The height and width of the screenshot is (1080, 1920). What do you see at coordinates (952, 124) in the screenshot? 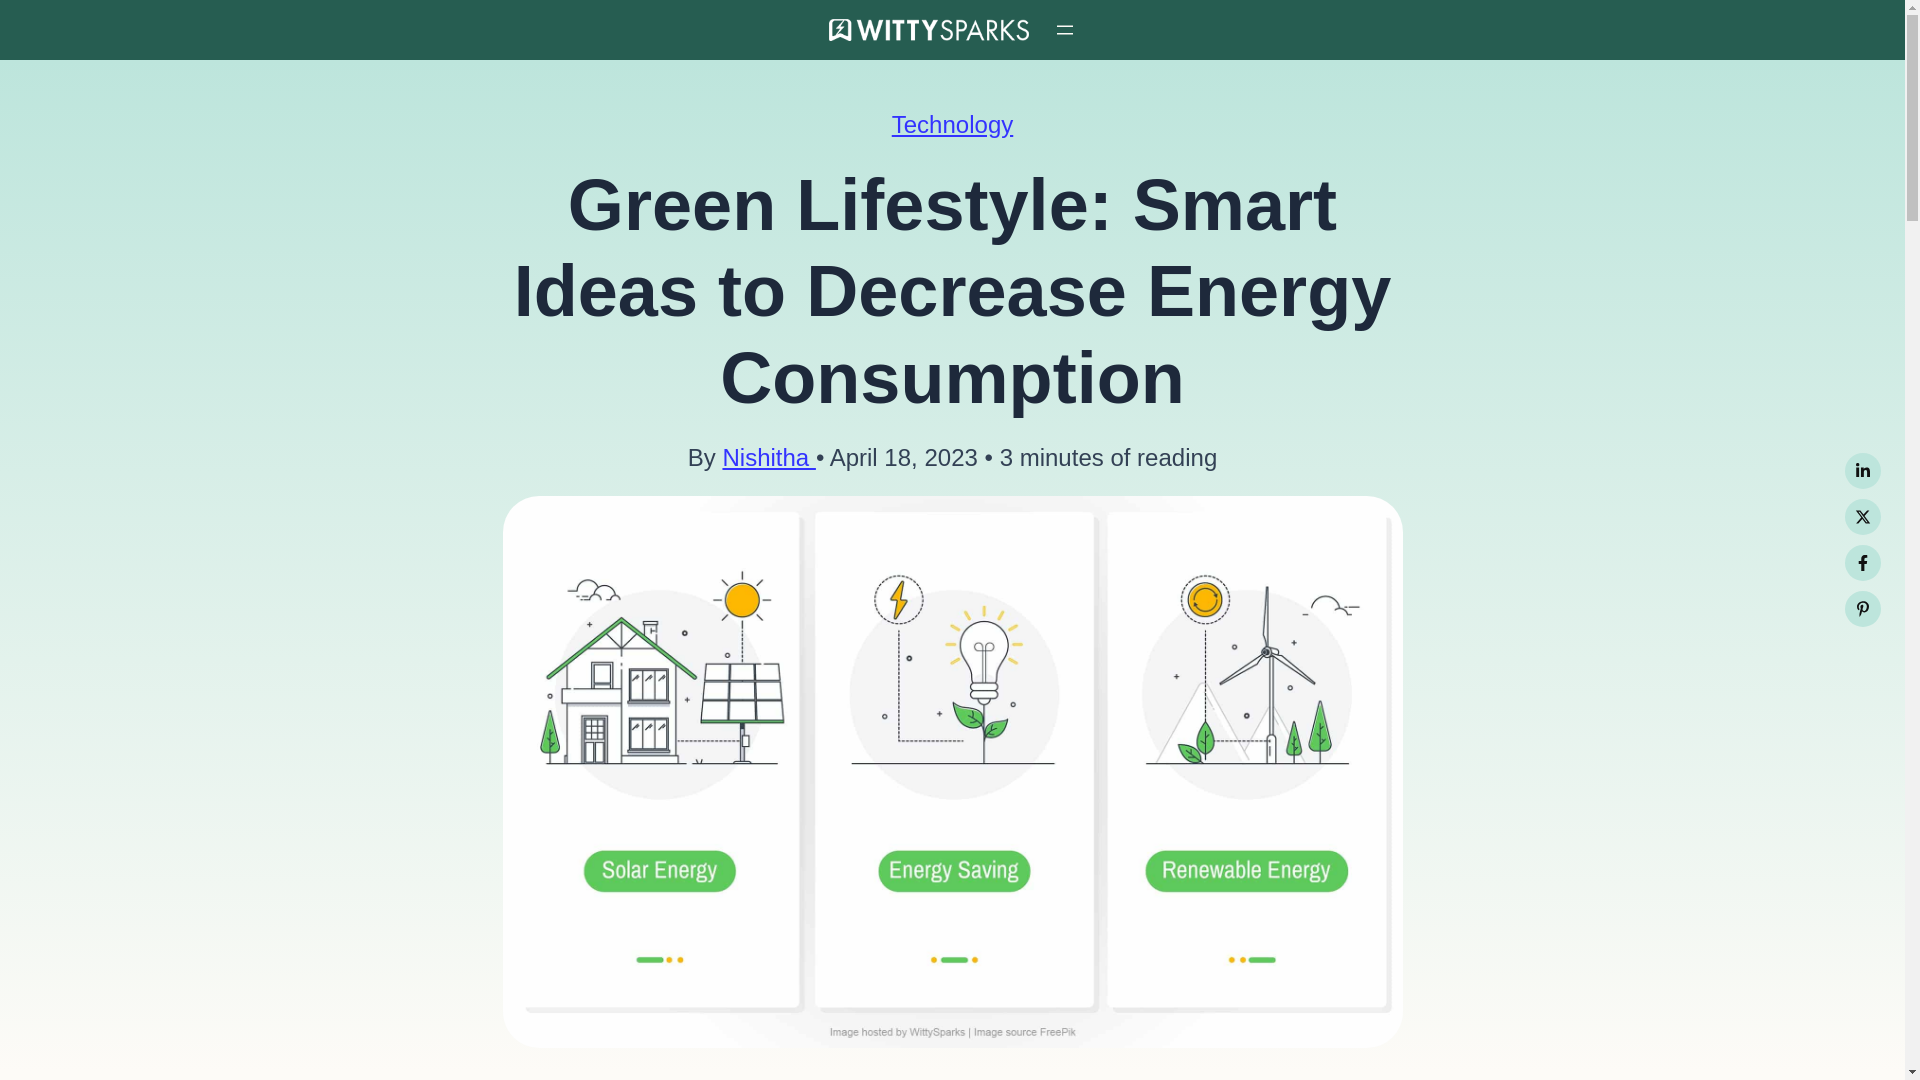
I see `Technology` at bounding box center [952, 124].